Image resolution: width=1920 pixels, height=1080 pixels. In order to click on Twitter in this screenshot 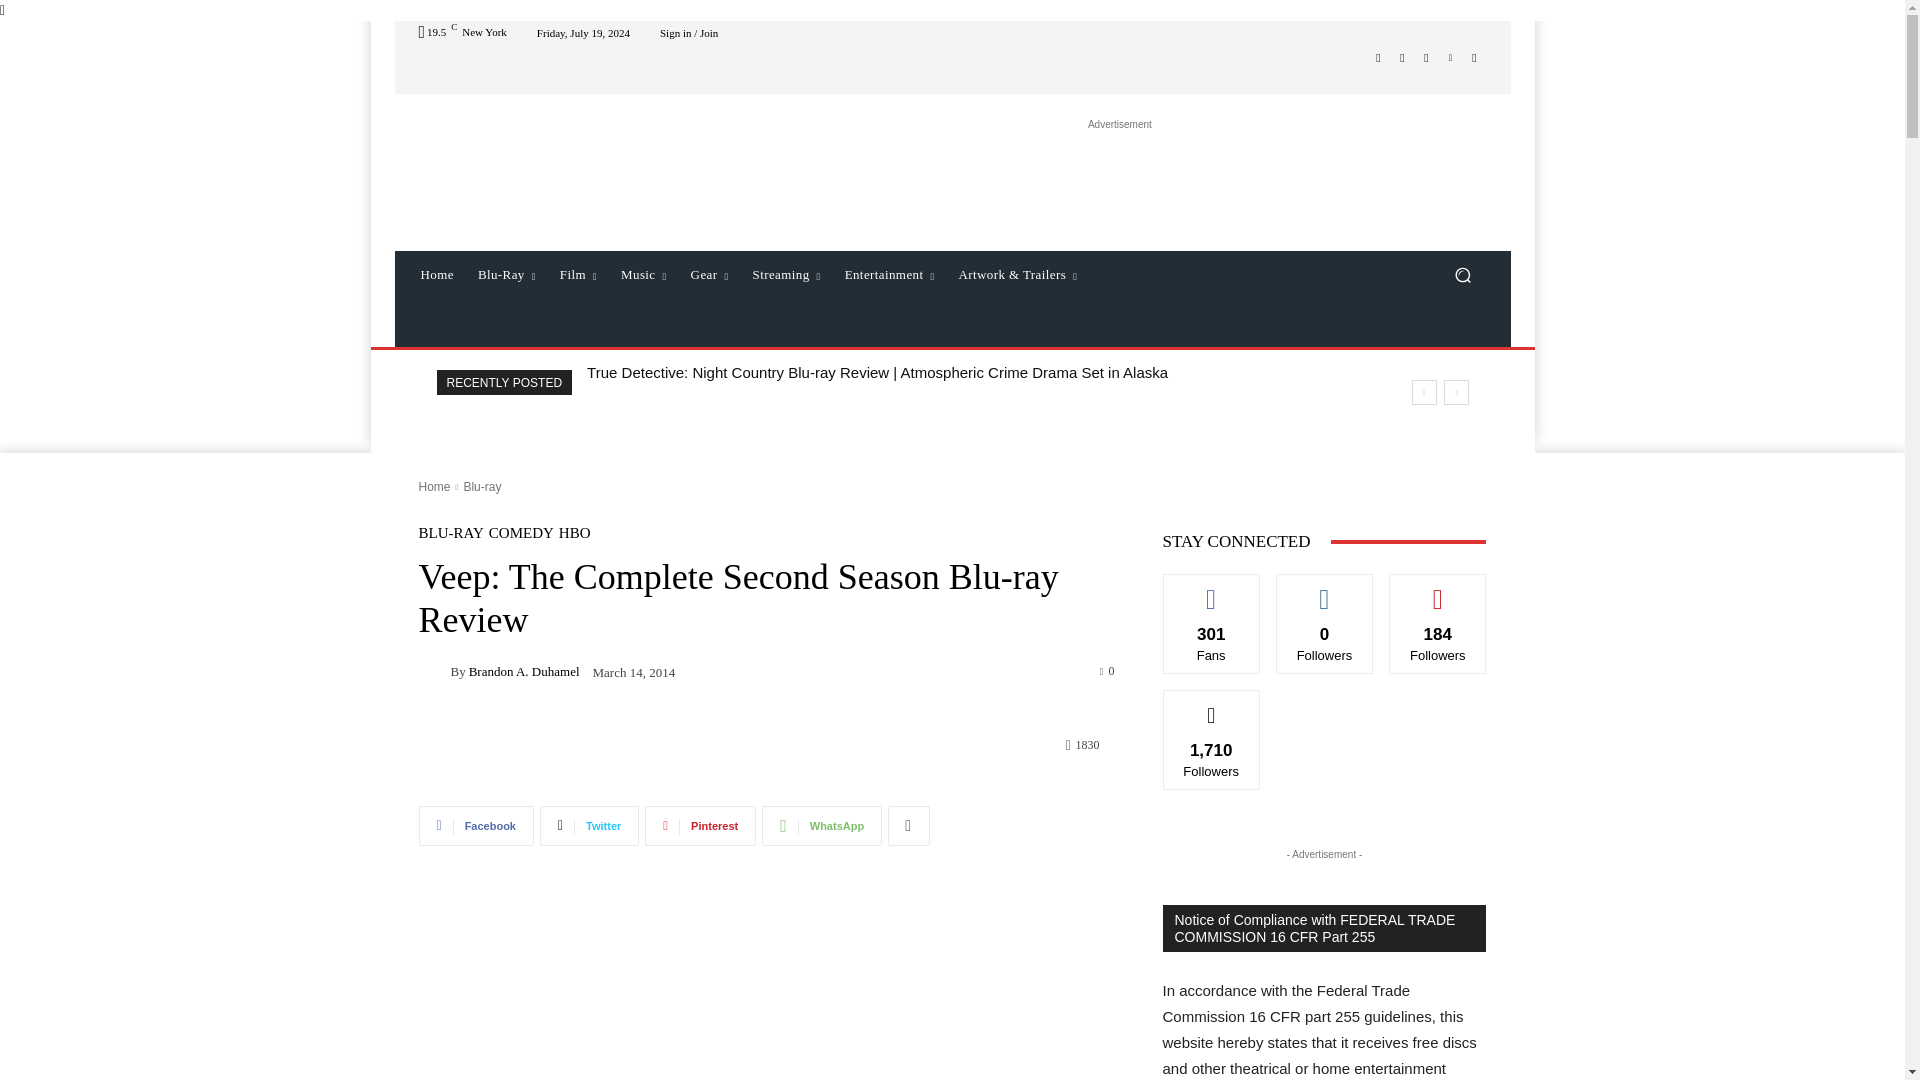, I will do `click(1426, 58)`.